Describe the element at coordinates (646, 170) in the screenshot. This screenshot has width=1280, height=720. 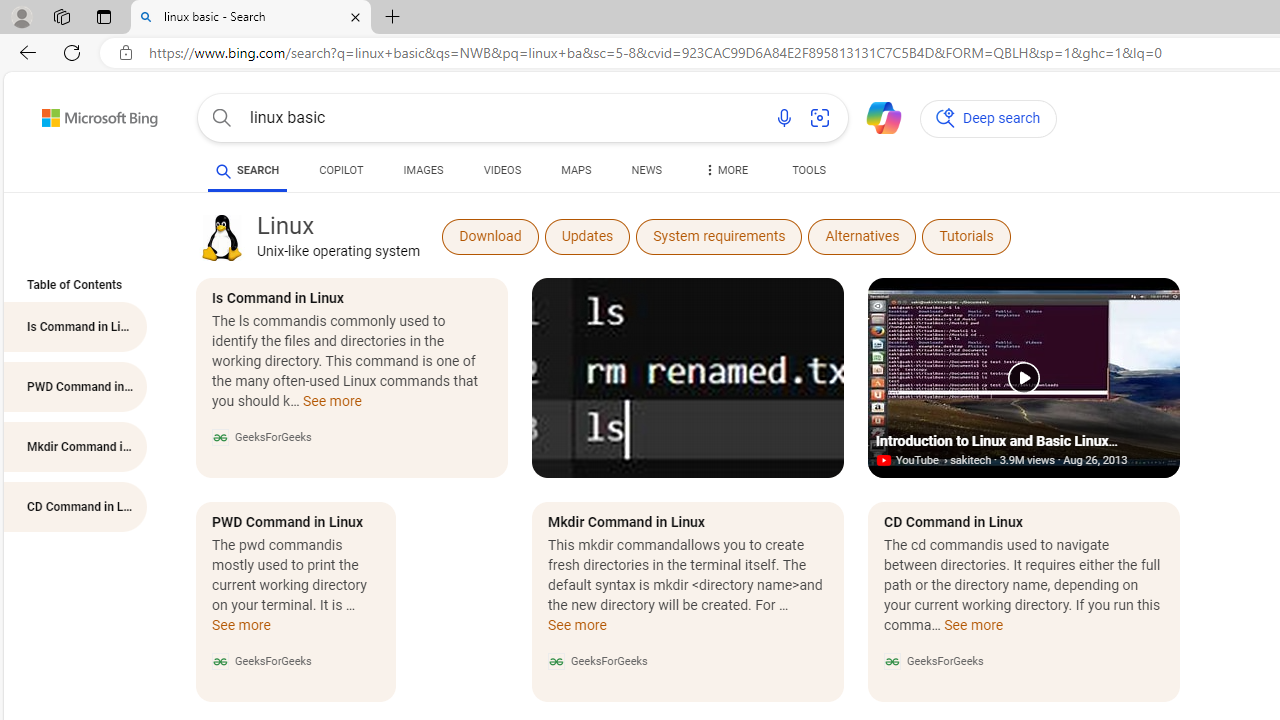
I see `NEWS` at that location.